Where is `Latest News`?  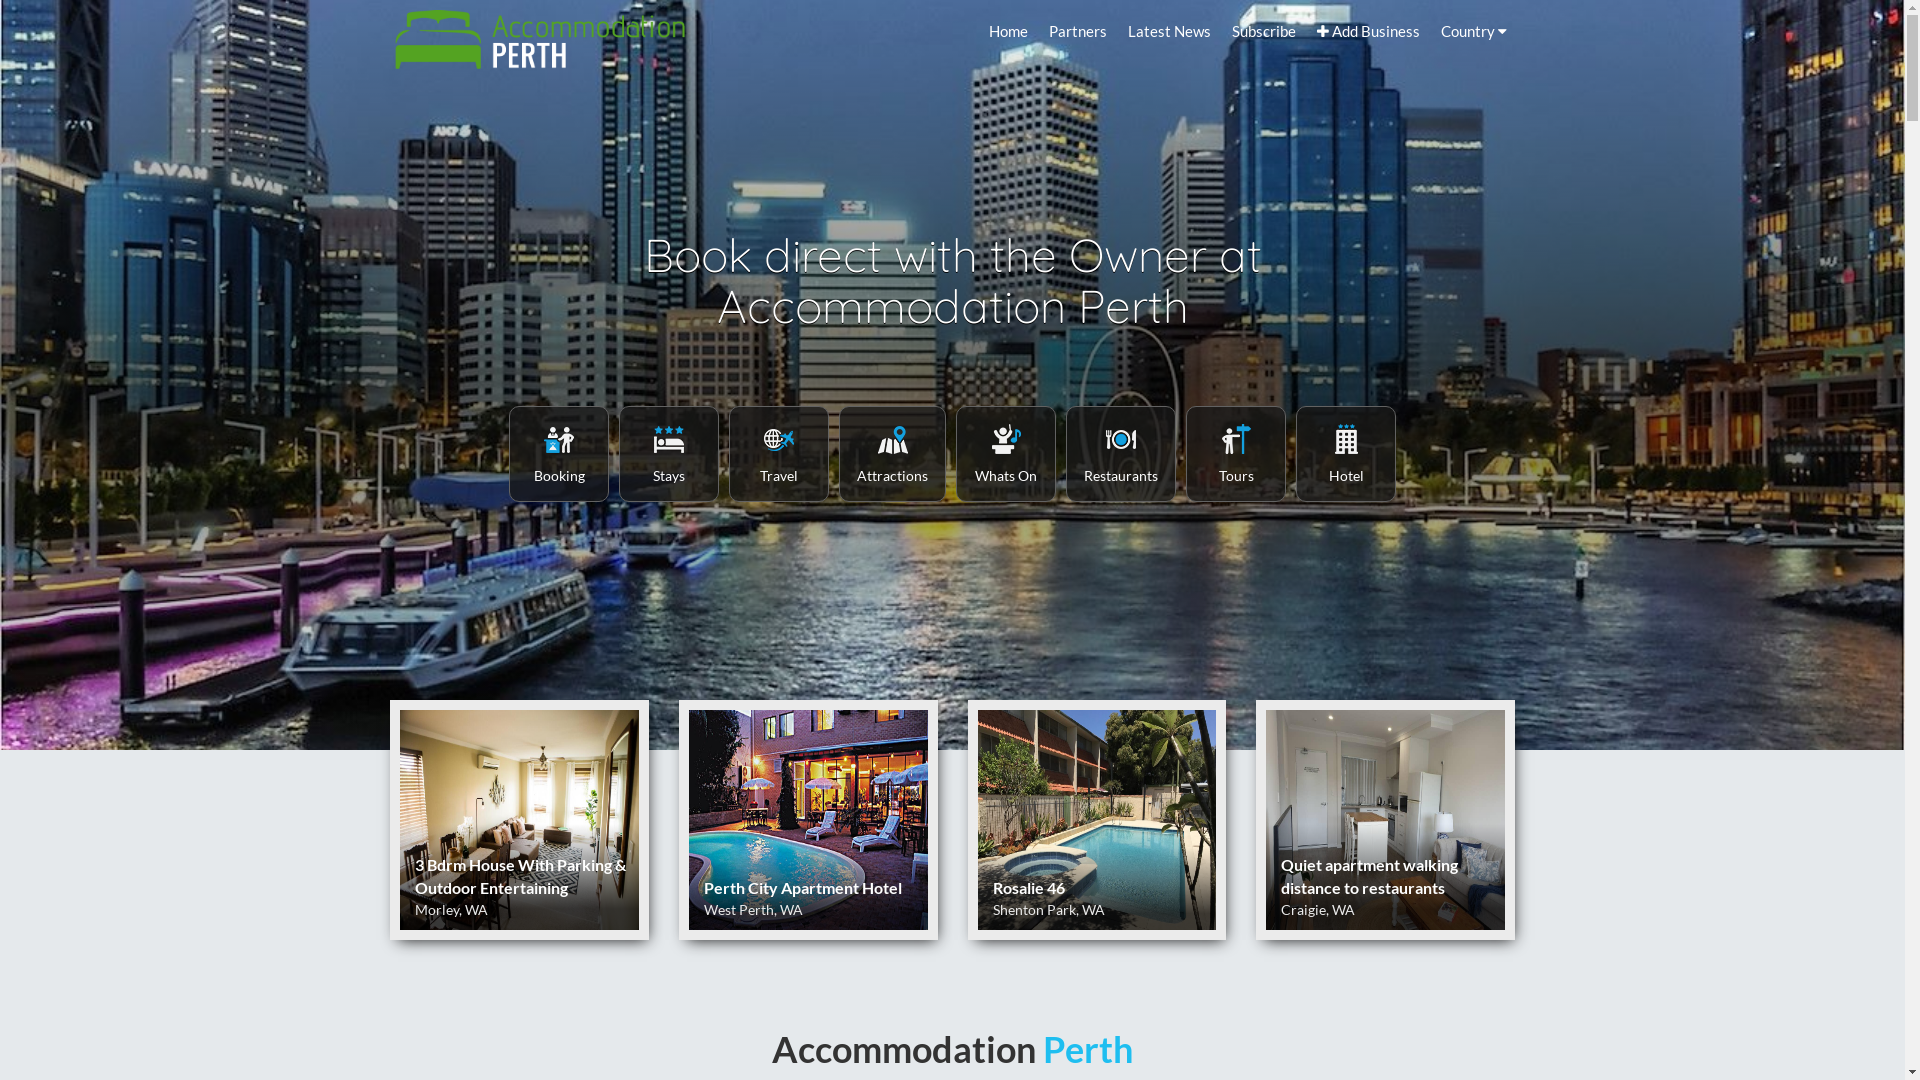
Latest News is located at coordinates (1170, 31).